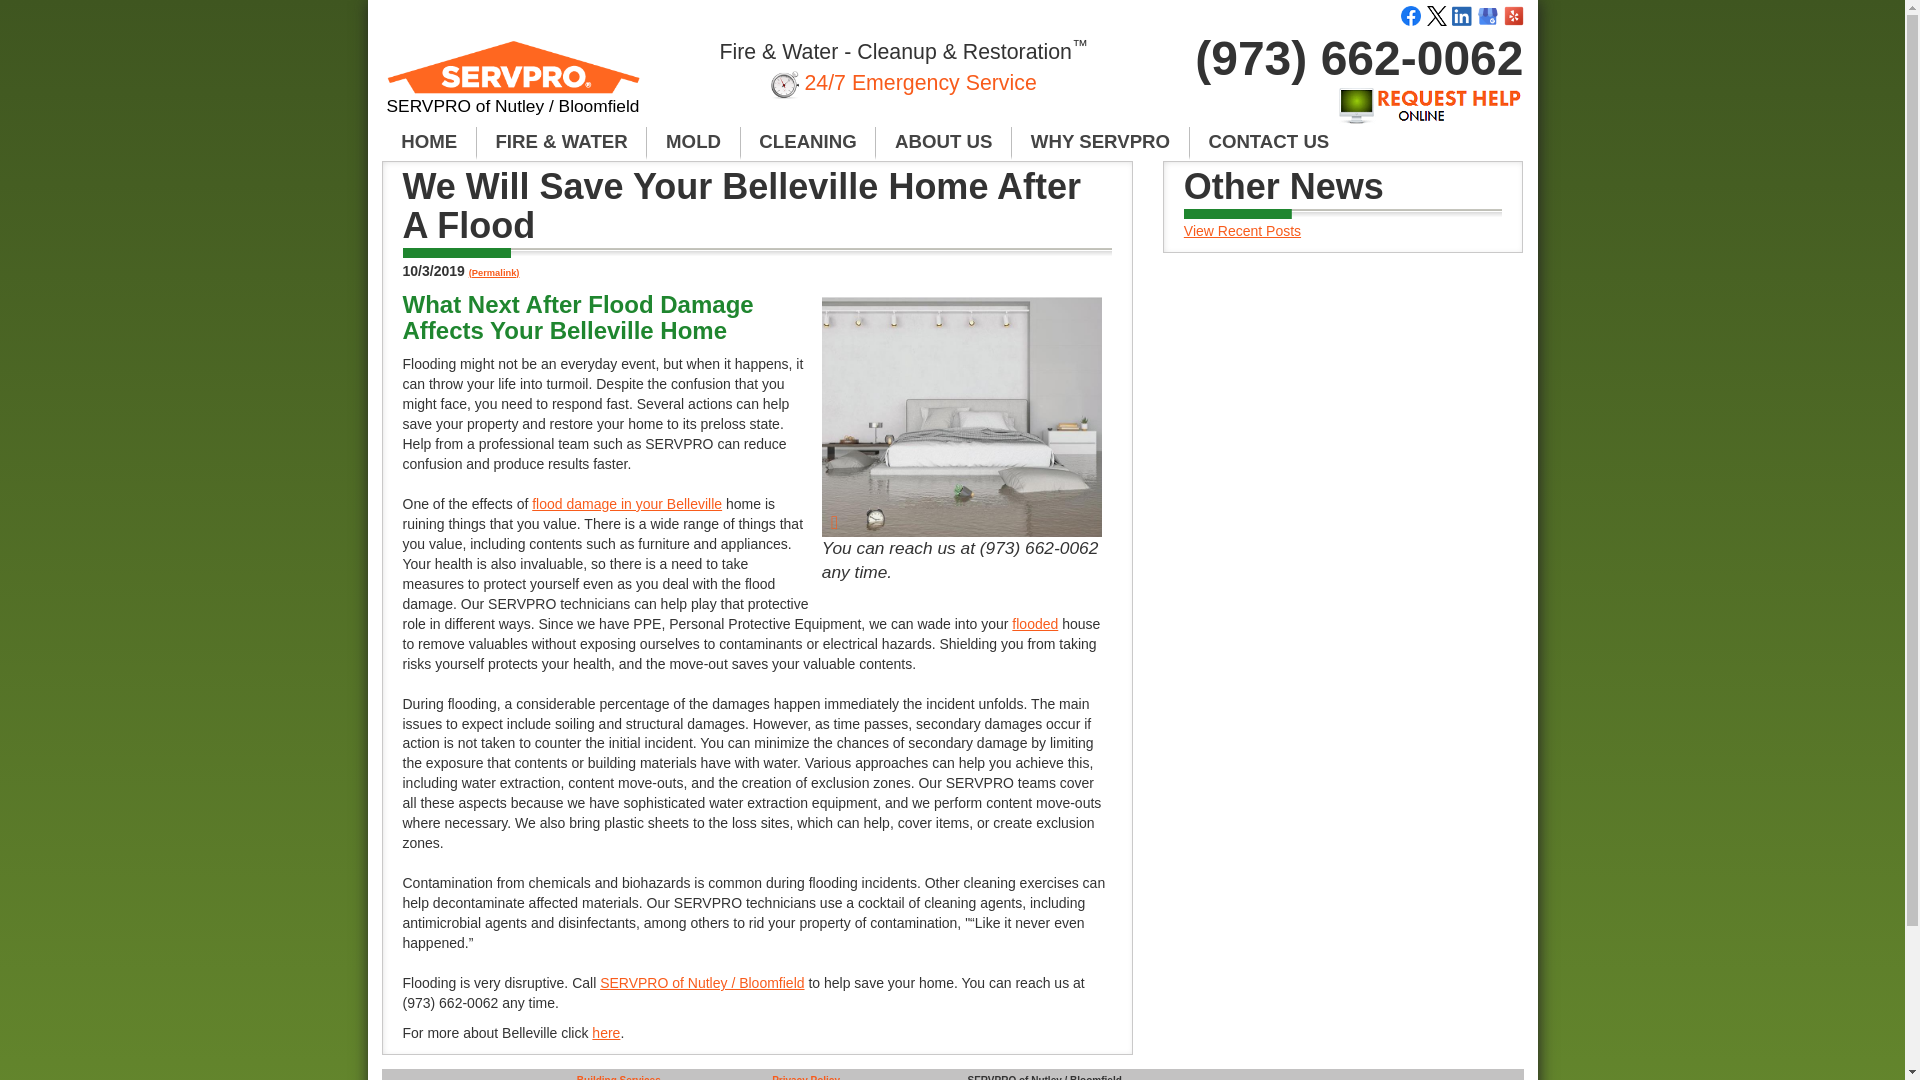  Describe the element at coordinates (693, 142) in the screenshot. I see `MOLD` at that location.